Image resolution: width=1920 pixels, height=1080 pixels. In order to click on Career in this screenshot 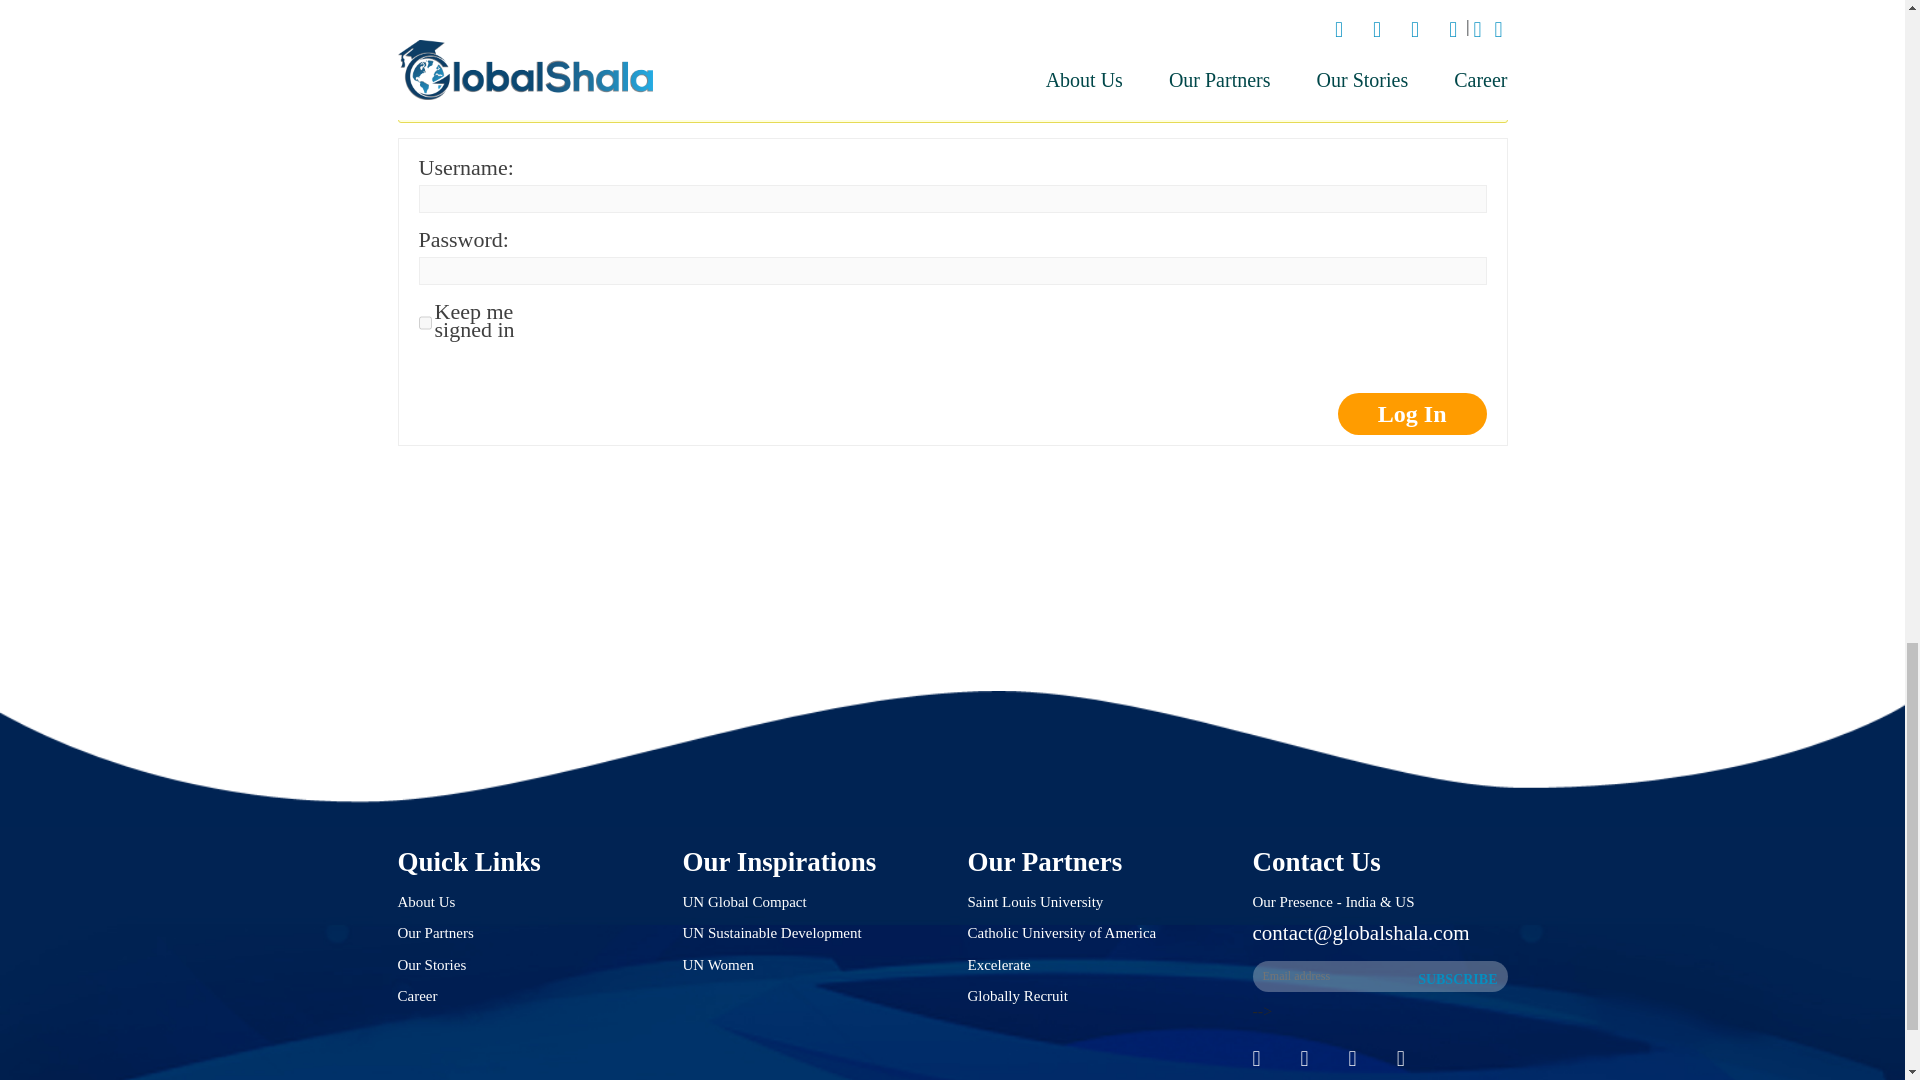, I will do `click(417, 996)`.